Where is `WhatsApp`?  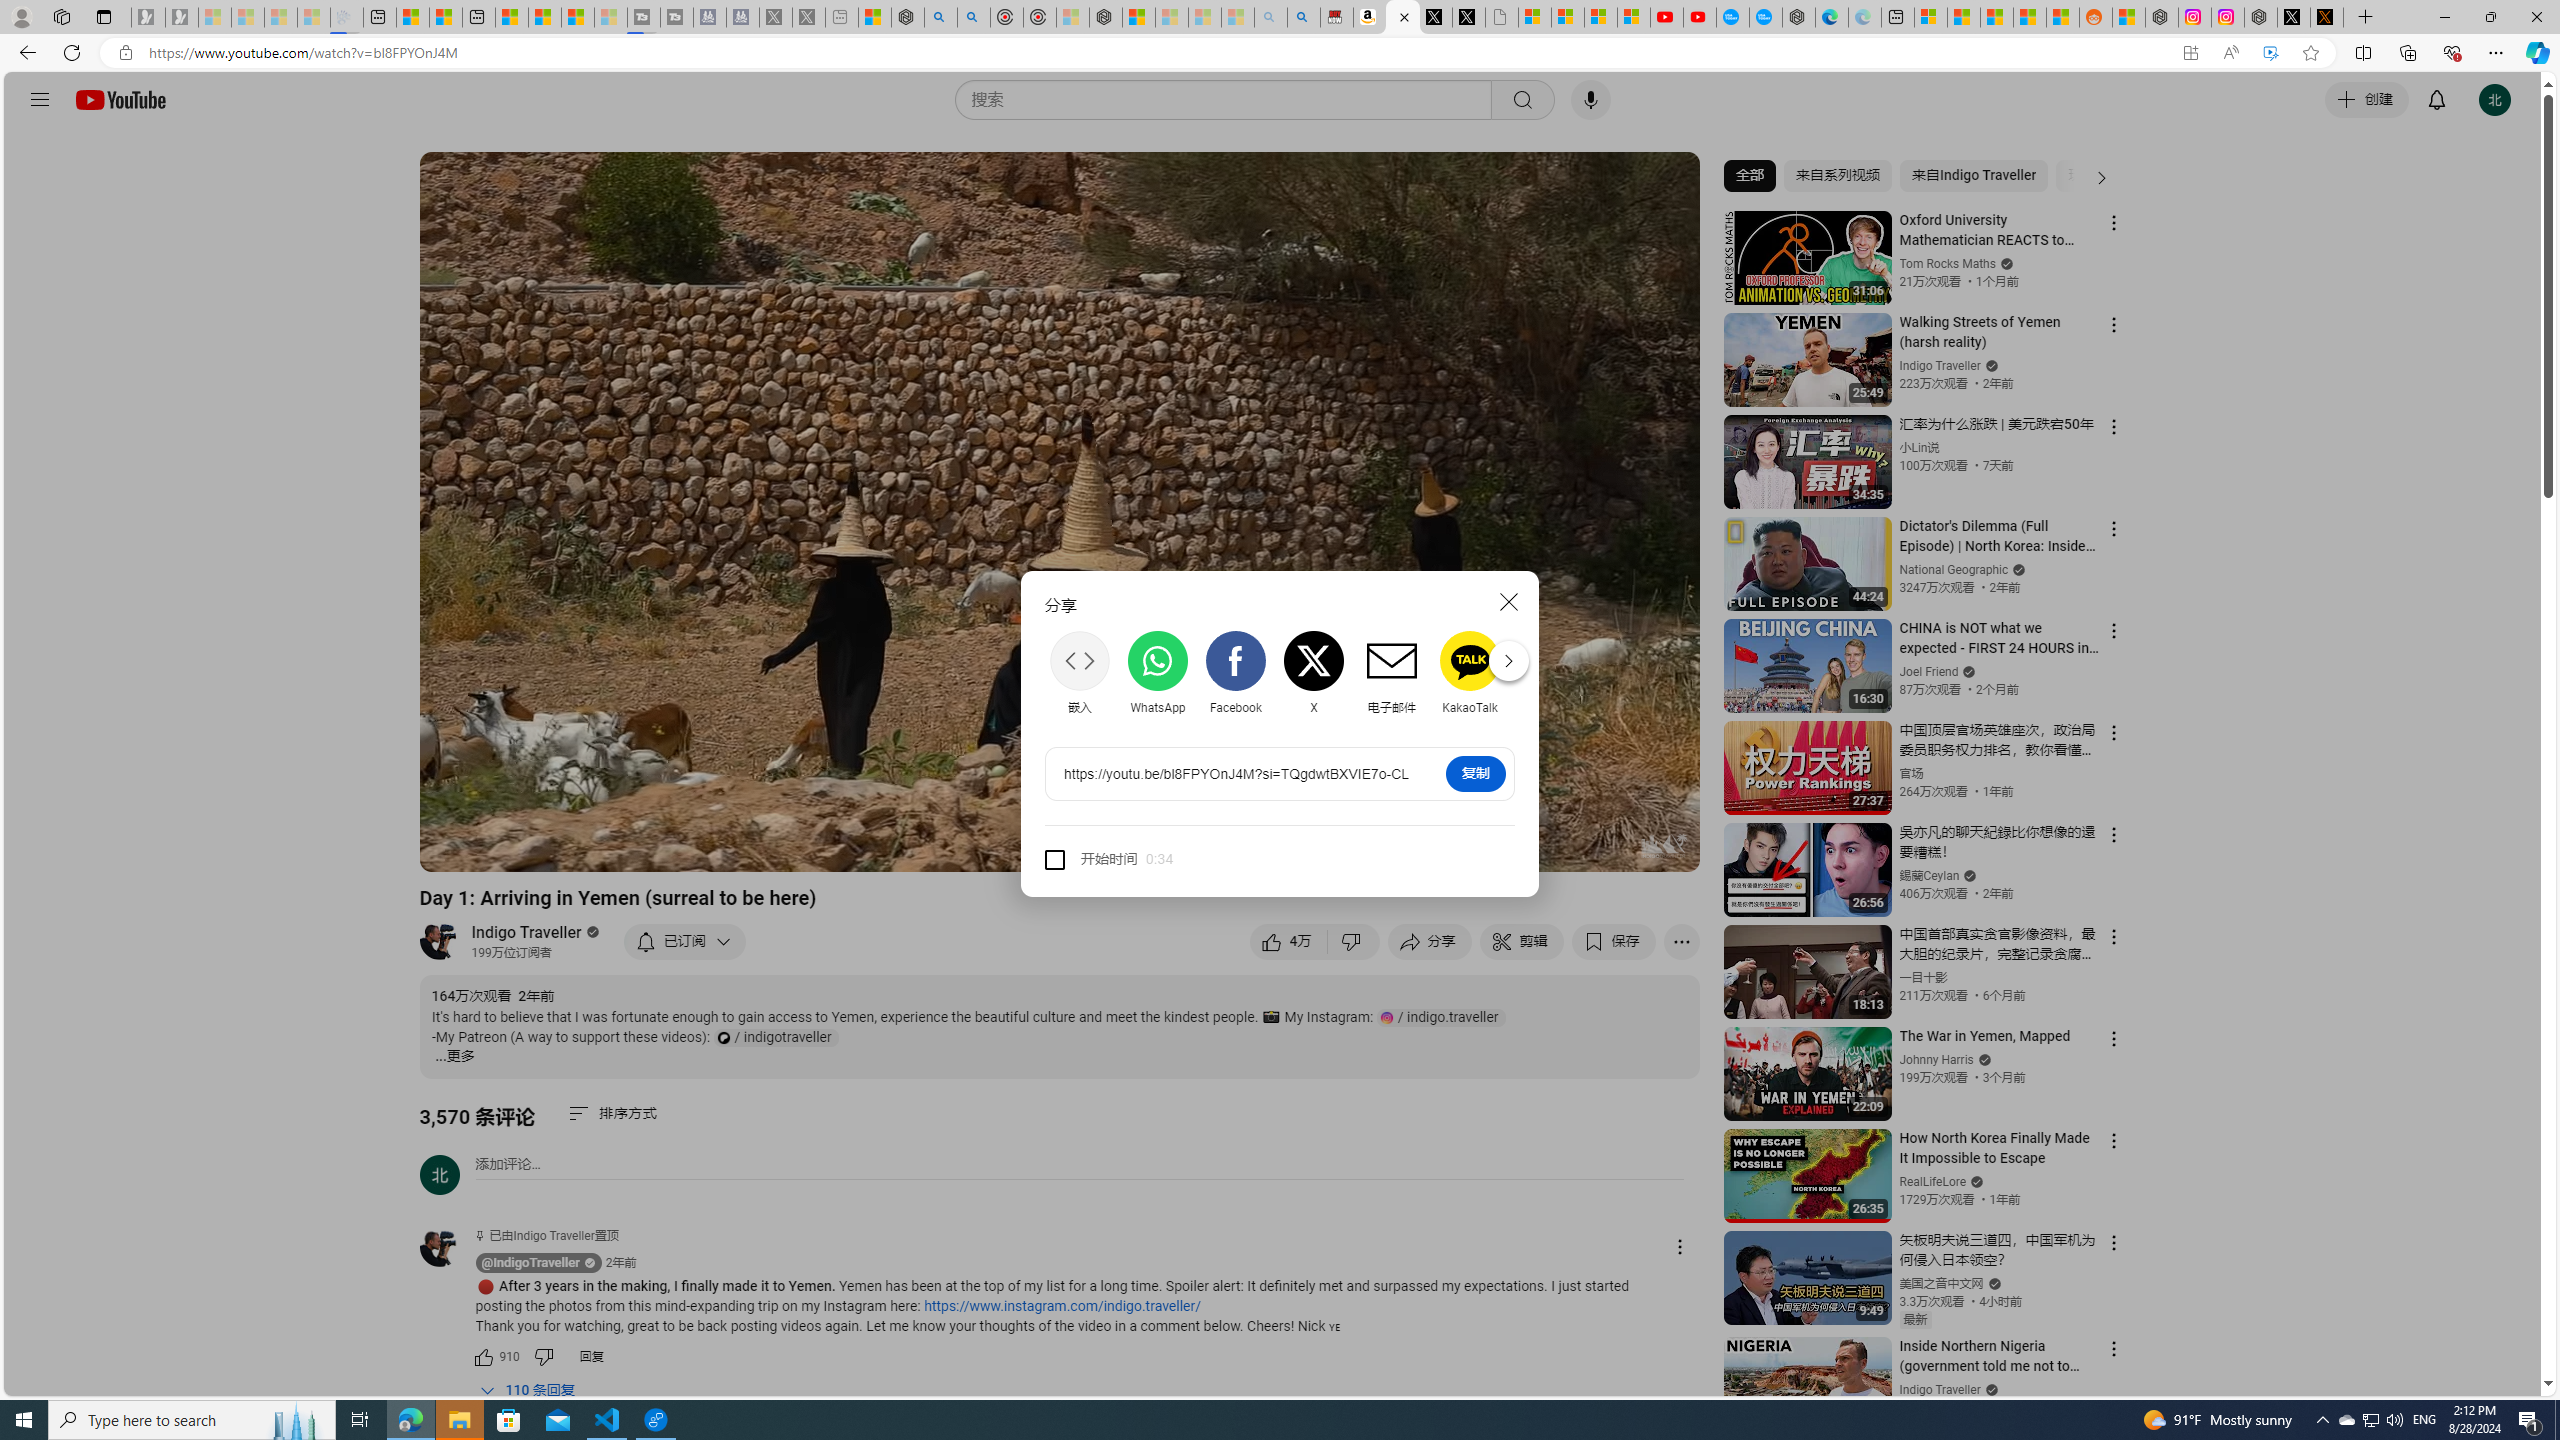
WhatsApp is located at coordinates (1158, 673).